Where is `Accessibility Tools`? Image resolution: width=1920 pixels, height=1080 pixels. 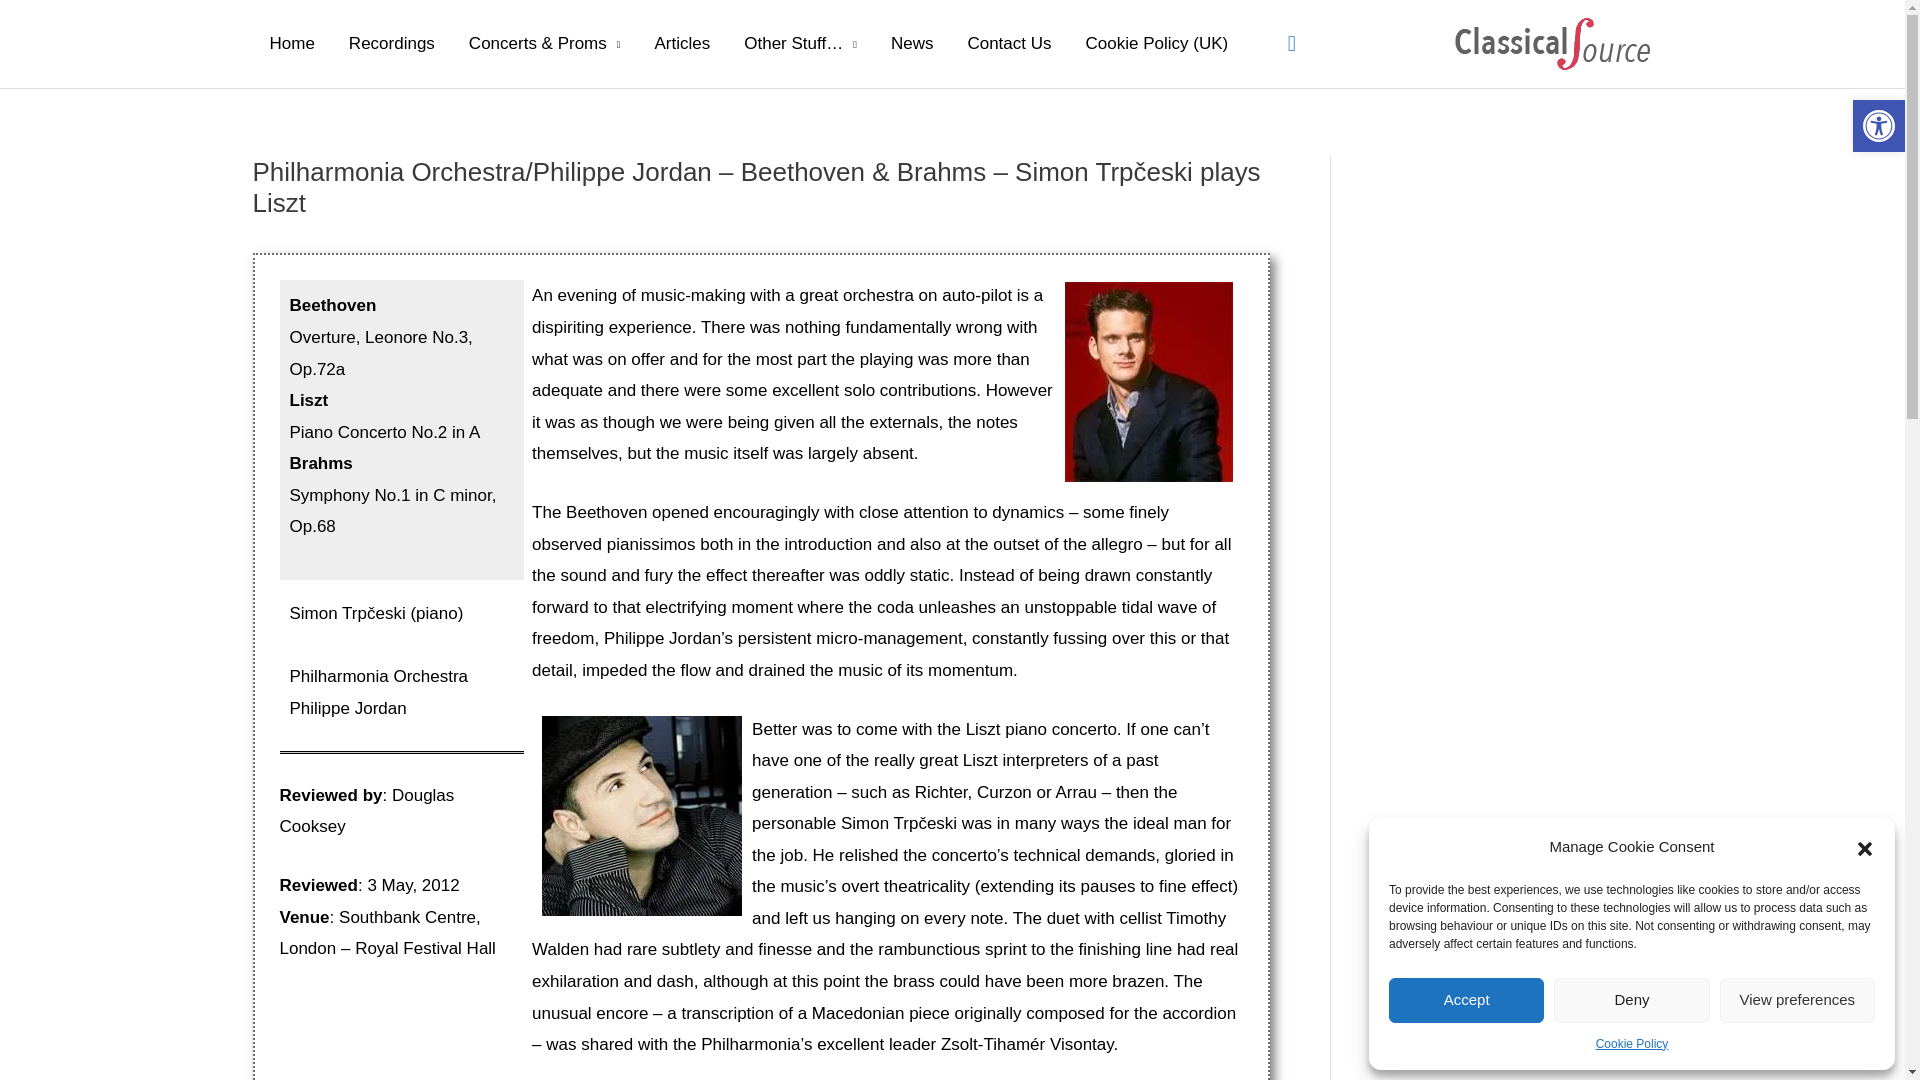 Accessibility Tools is located at coordinates (1878, 126).